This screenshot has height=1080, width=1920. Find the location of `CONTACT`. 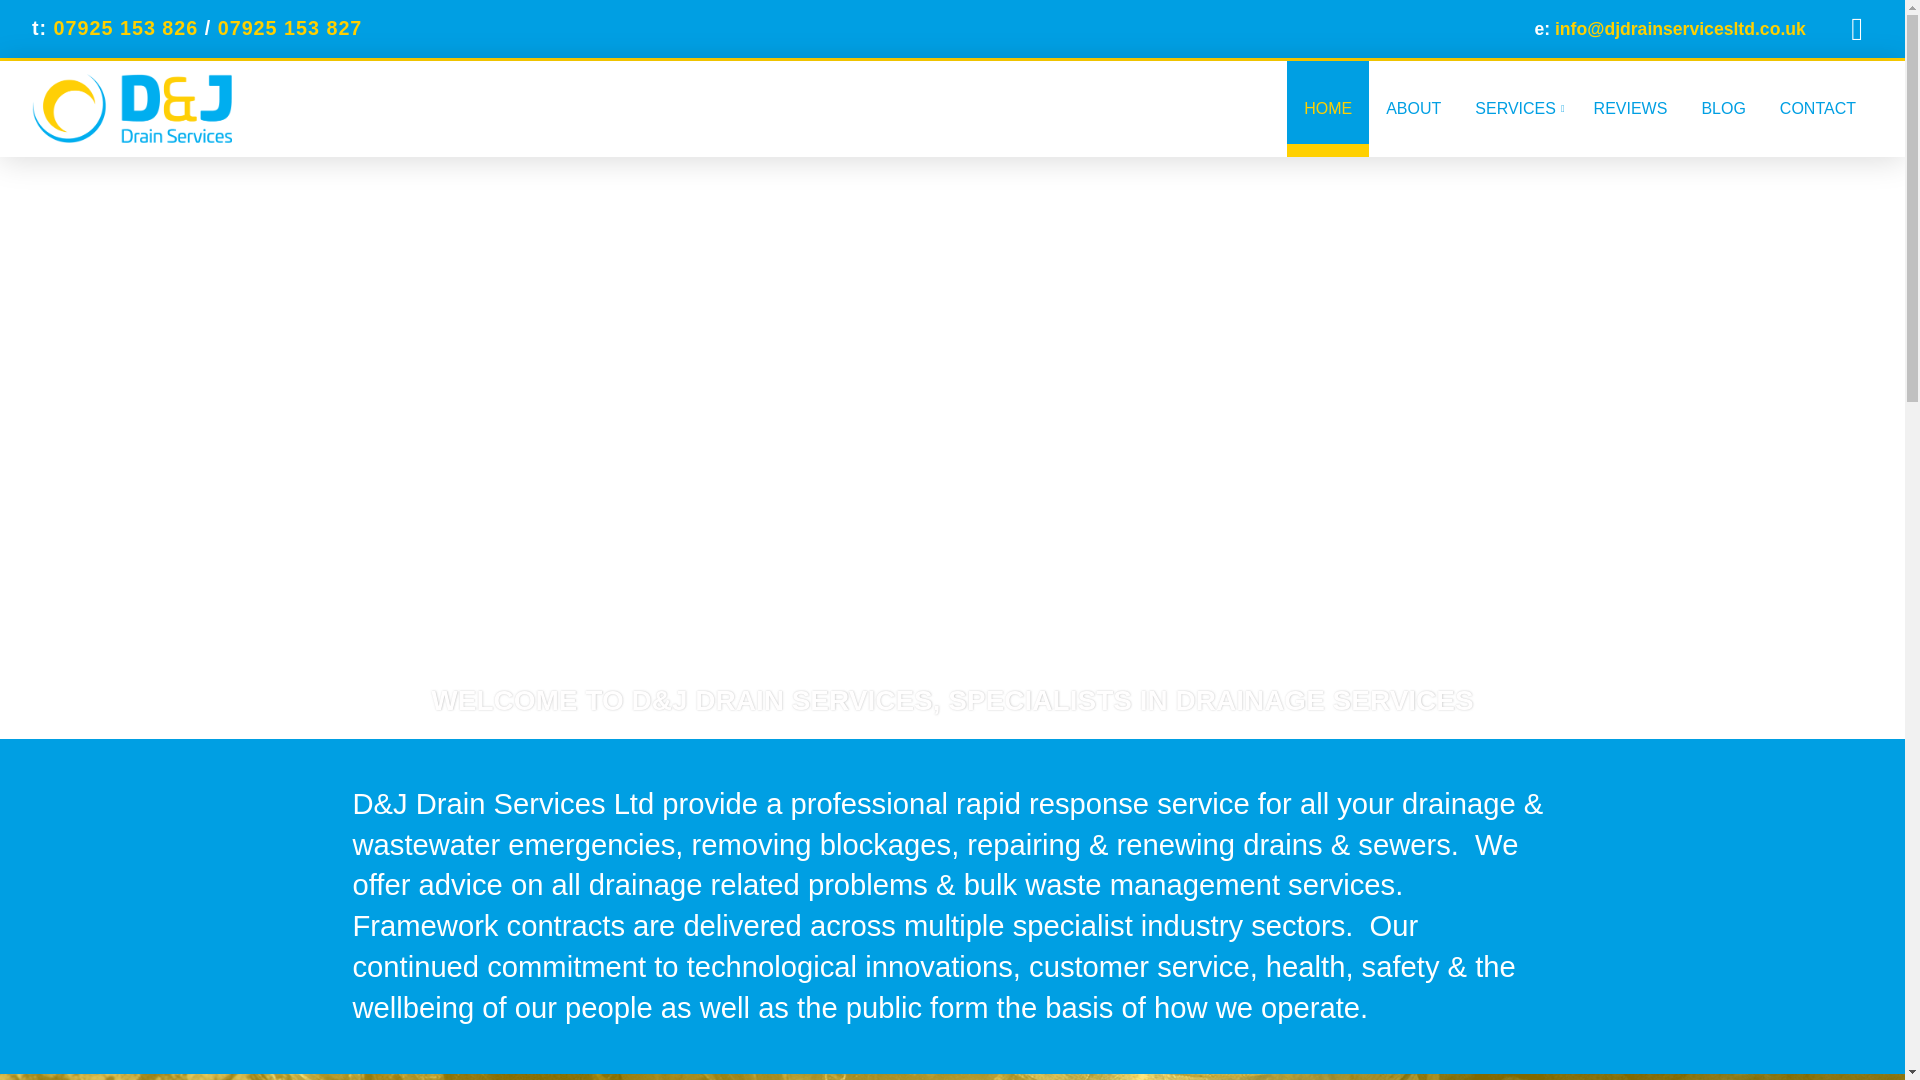

CONTACT is located at coordinates (1818, 108).